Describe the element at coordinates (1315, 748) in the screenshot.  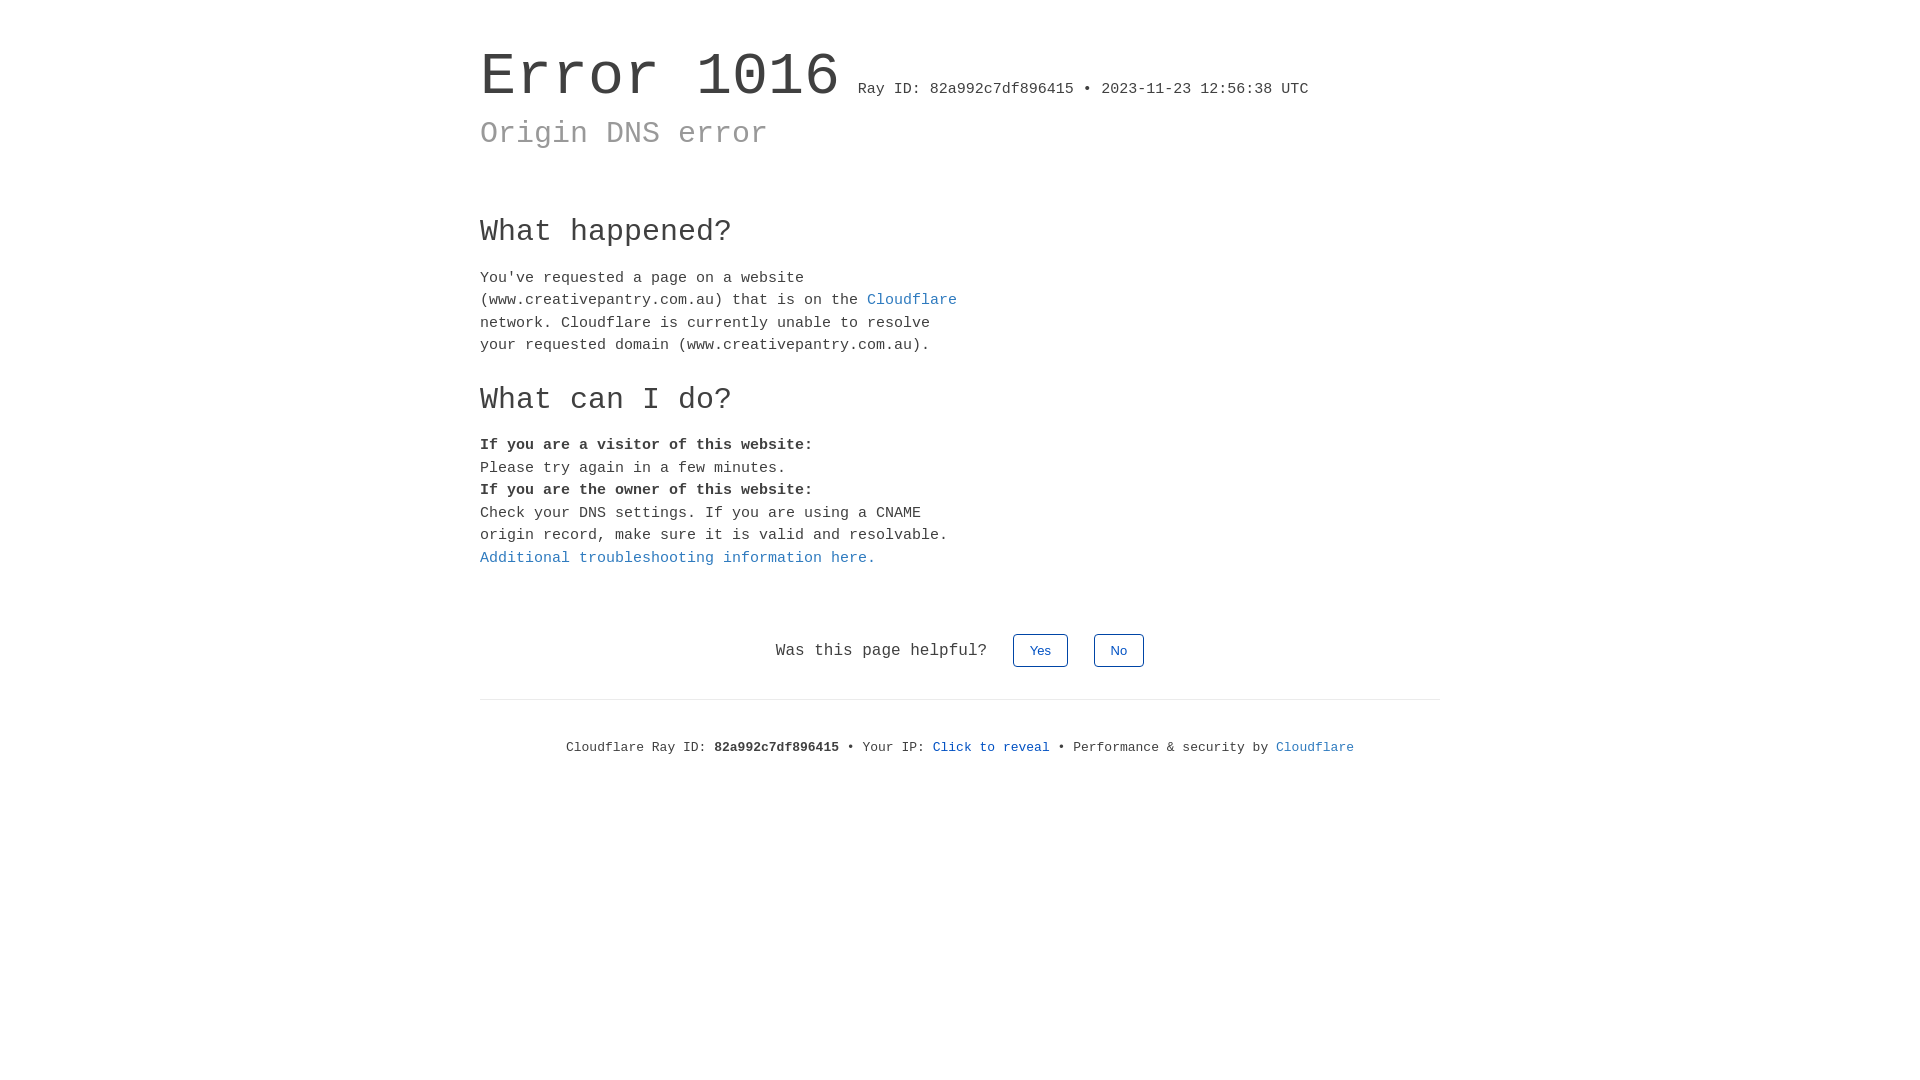
I see `Cloudflare` at that location.